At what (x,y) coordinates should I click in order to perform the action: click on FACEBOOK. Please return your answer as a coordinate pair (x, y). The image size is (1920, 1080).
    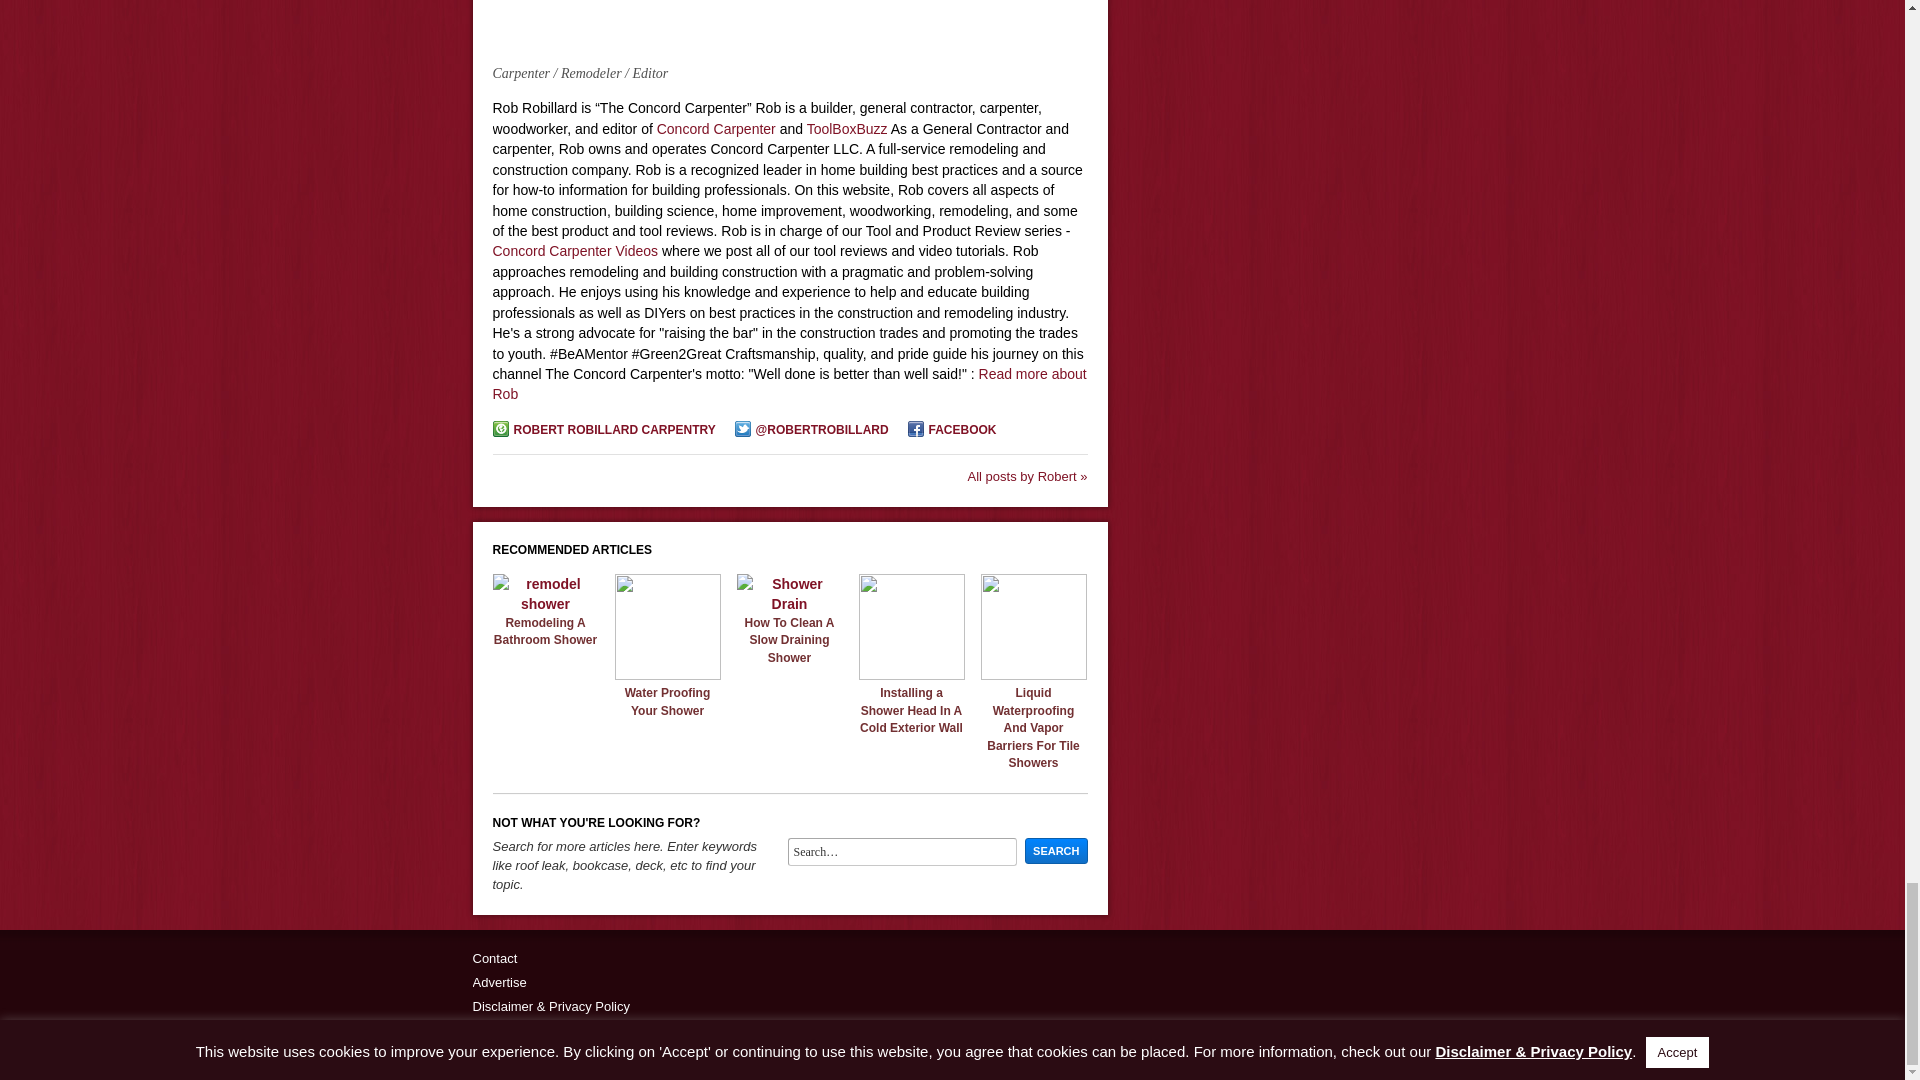
    Looking at the image, I should click on (952, 430).